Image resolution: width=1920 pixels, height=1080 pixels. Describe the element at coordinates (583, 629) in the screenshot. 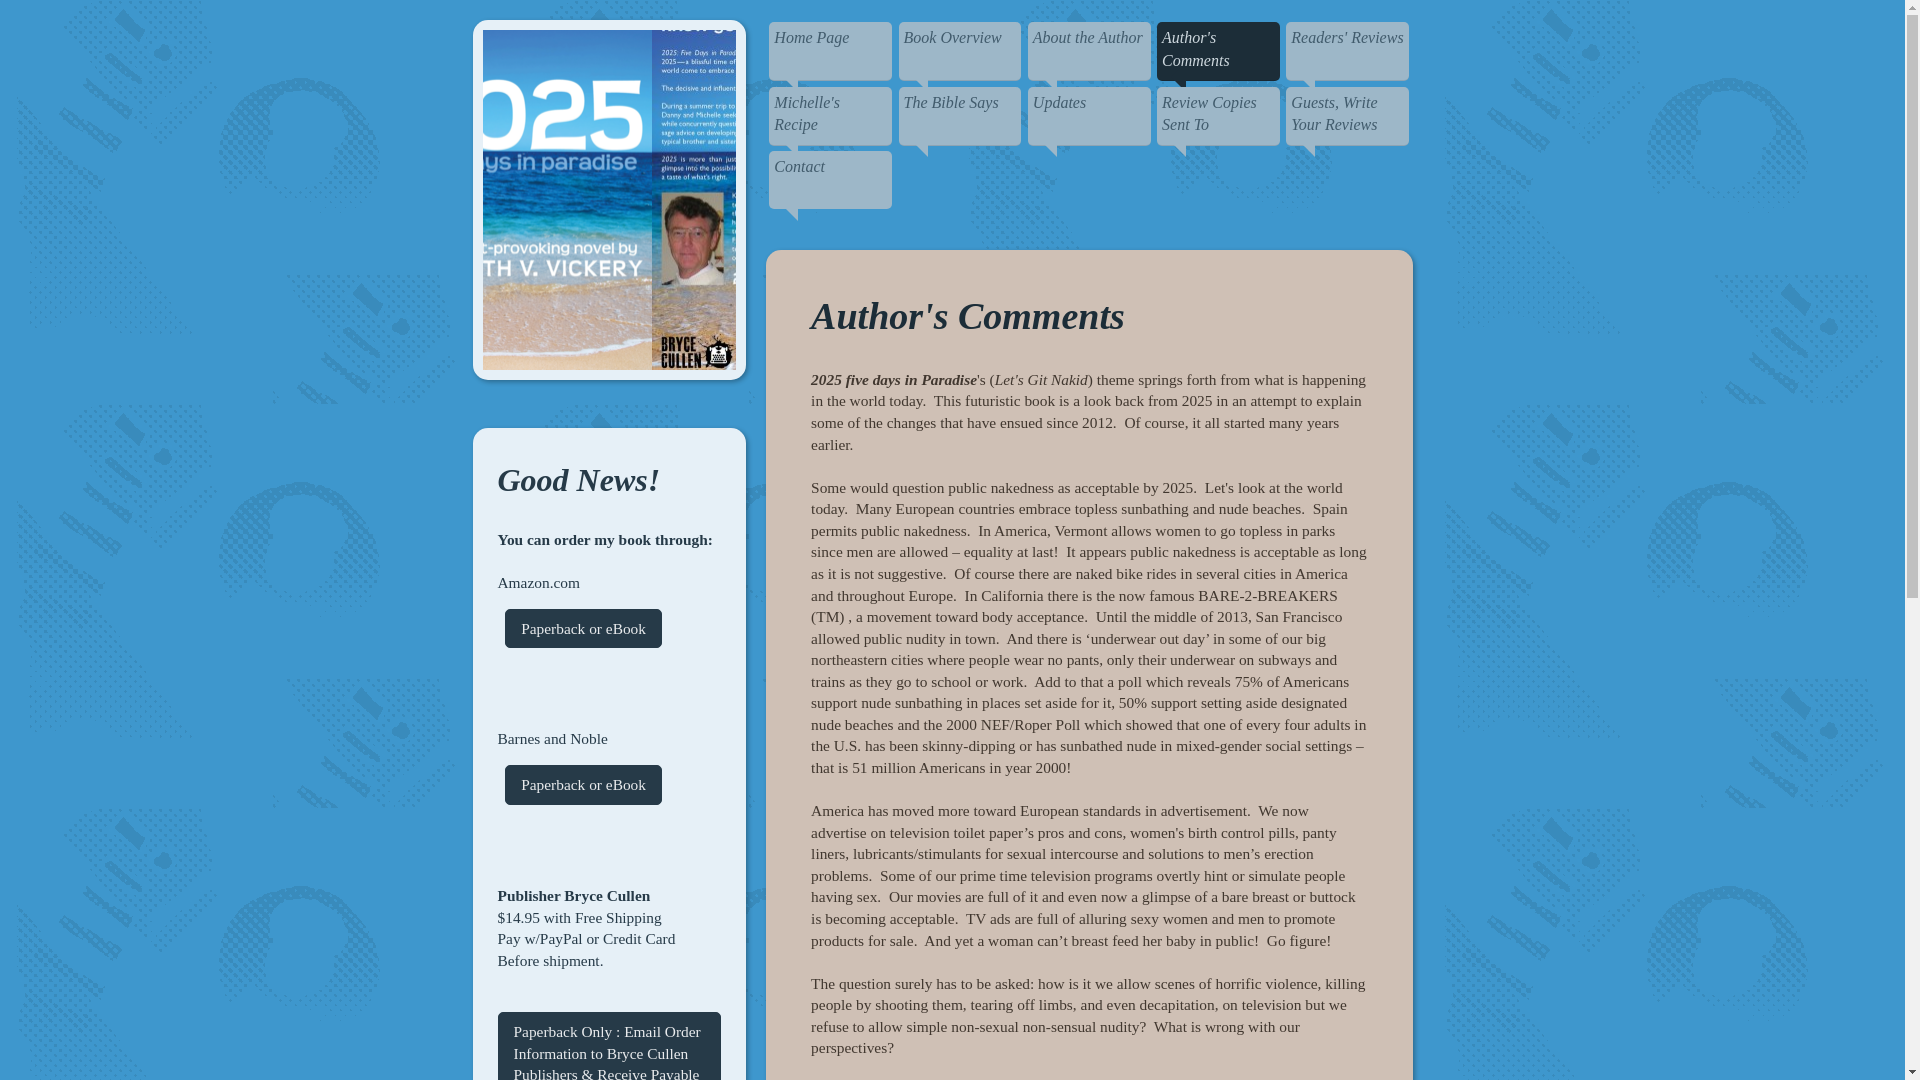

I see `Paperback or eBook` at that location.